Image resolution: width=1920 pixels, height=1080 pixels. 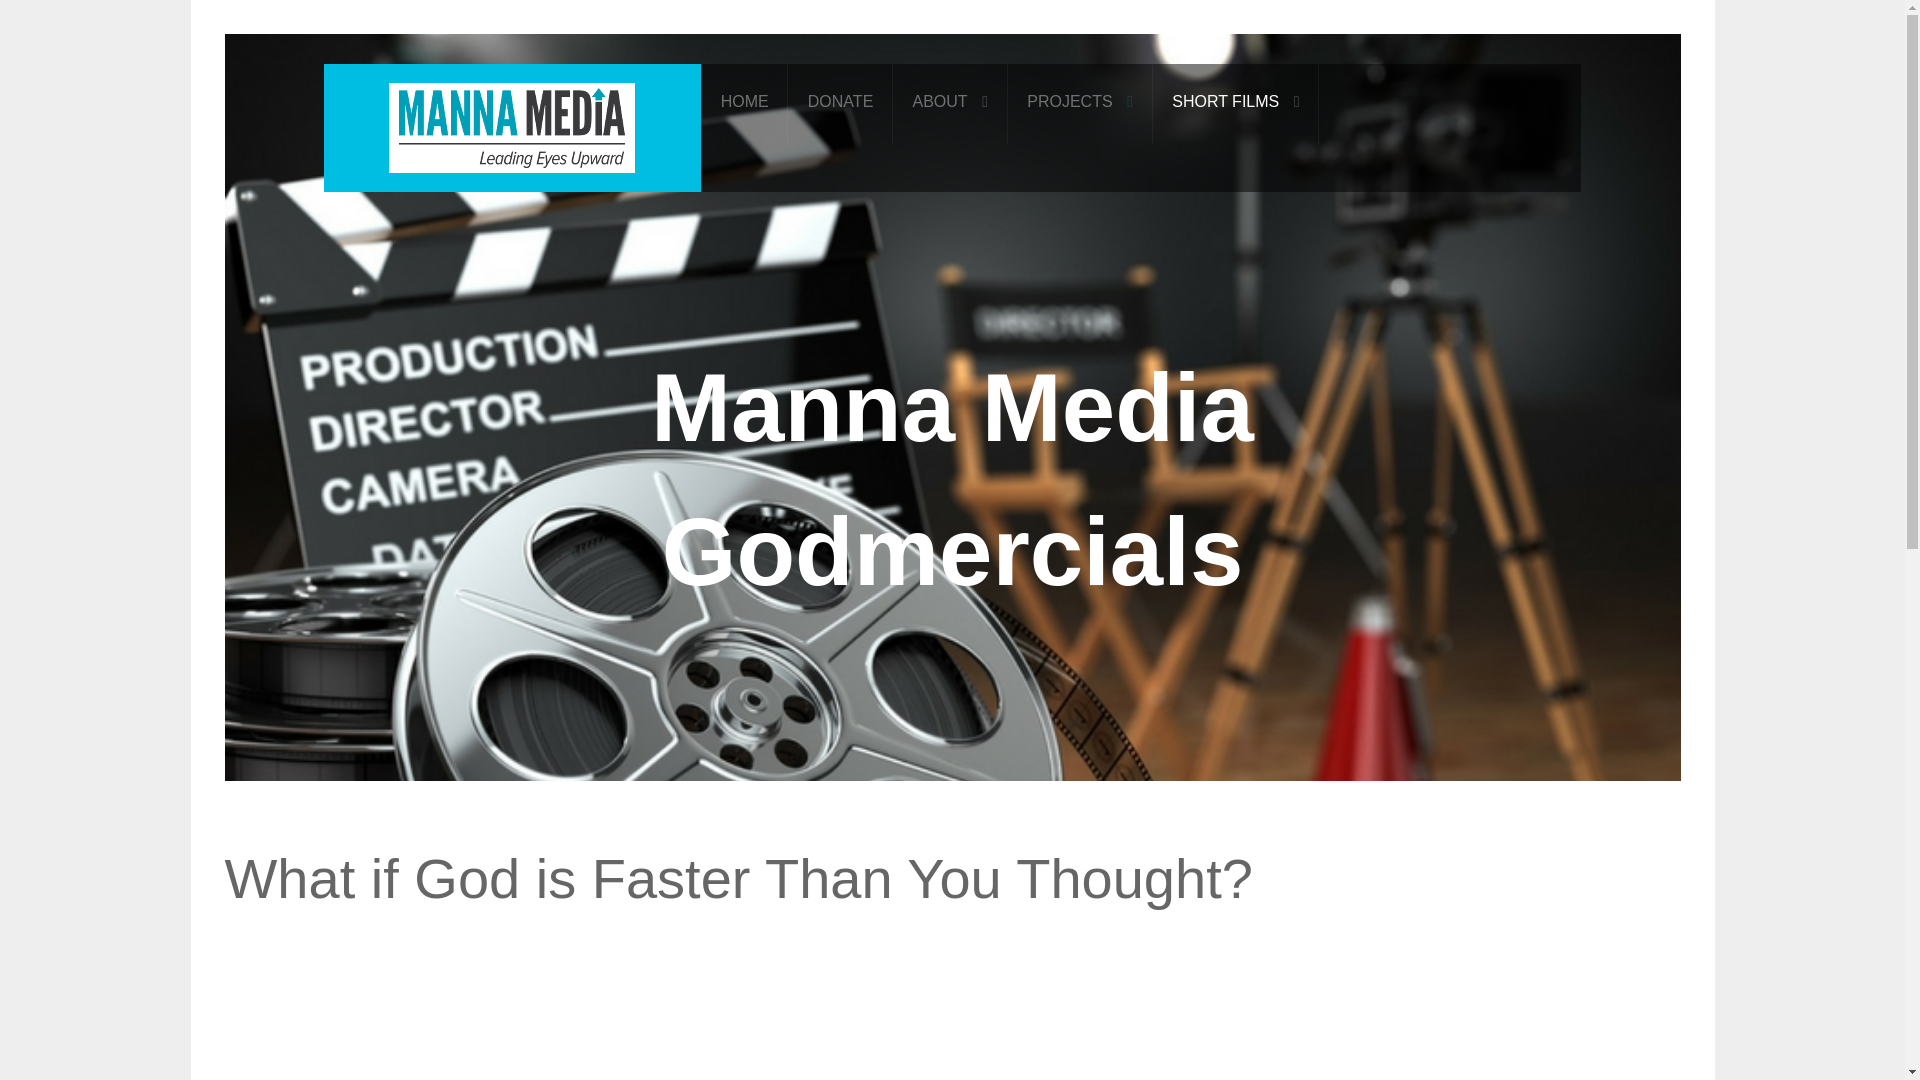 I want to click on PROJECTS, so click(x=1080, y=102).